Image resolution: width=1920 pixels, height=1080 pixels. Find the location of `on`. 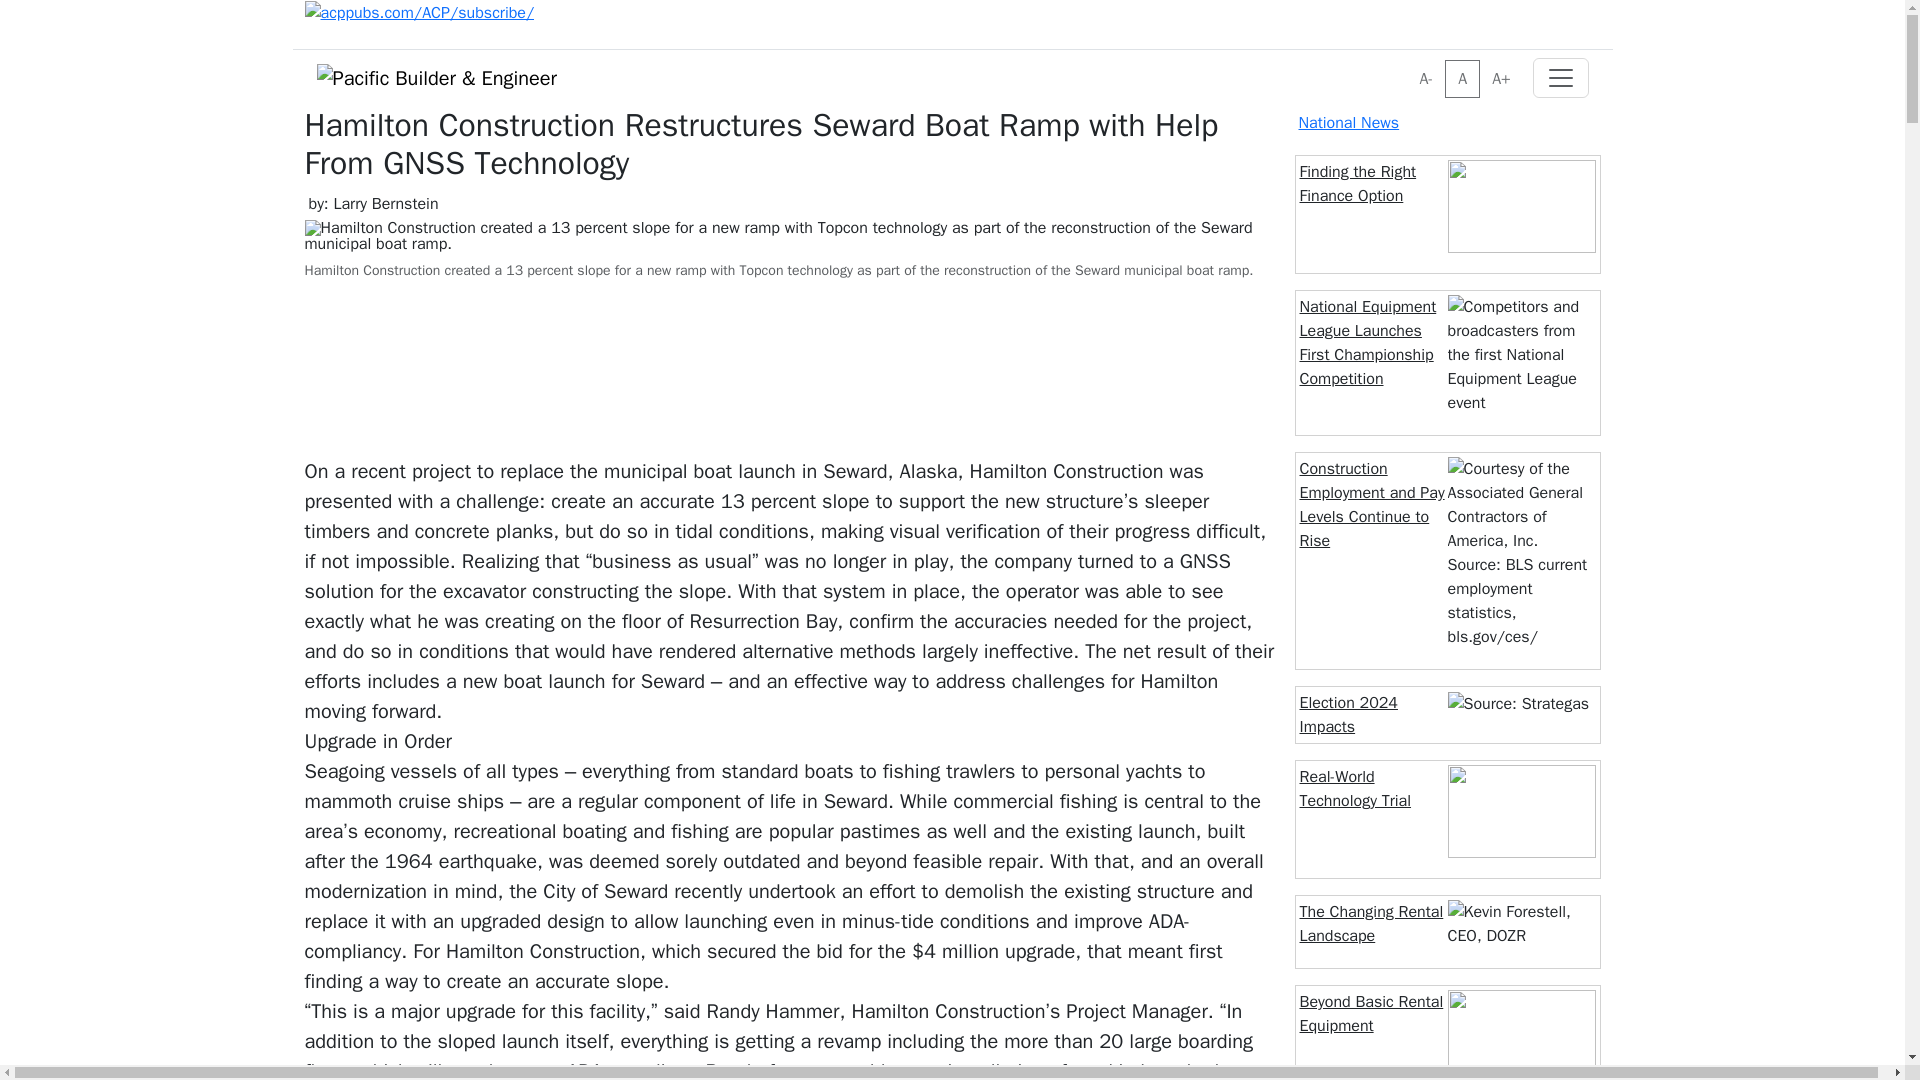

on is located at coordinates (1412, 66).